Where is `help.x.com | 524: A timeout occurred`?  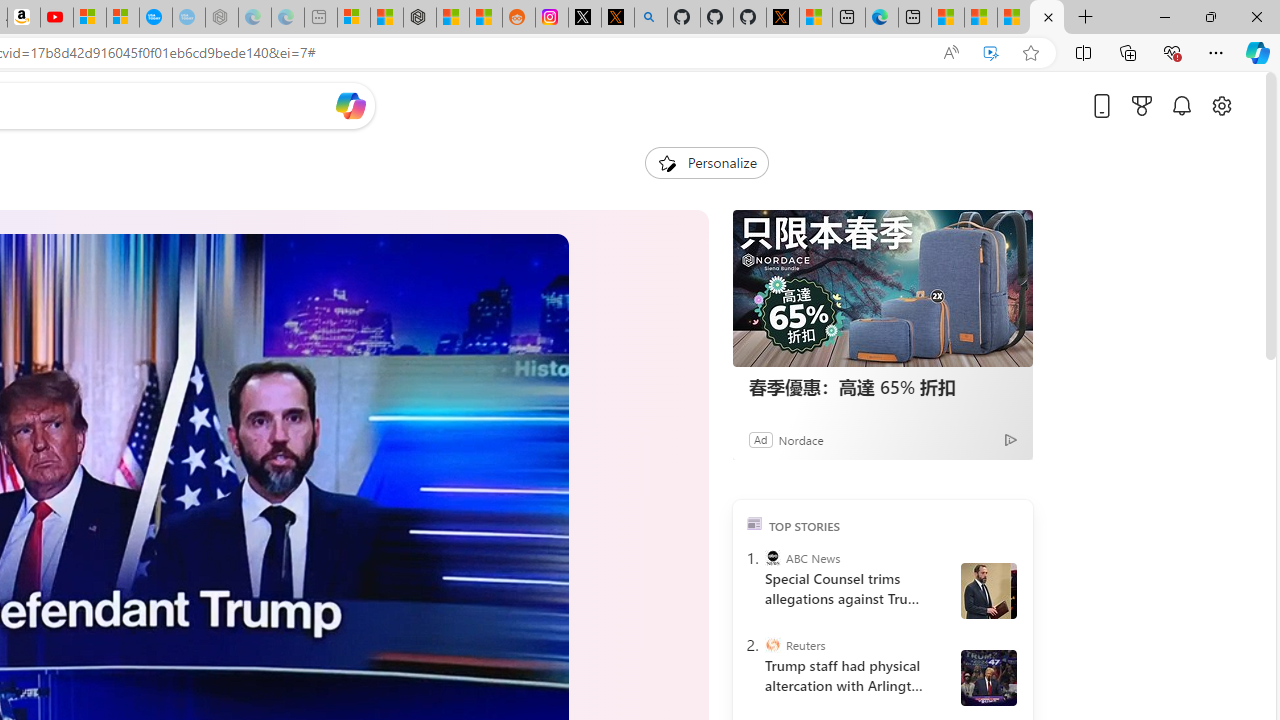 help.x.com | 524: A timeout occurred is located at coordinates (617, 18).